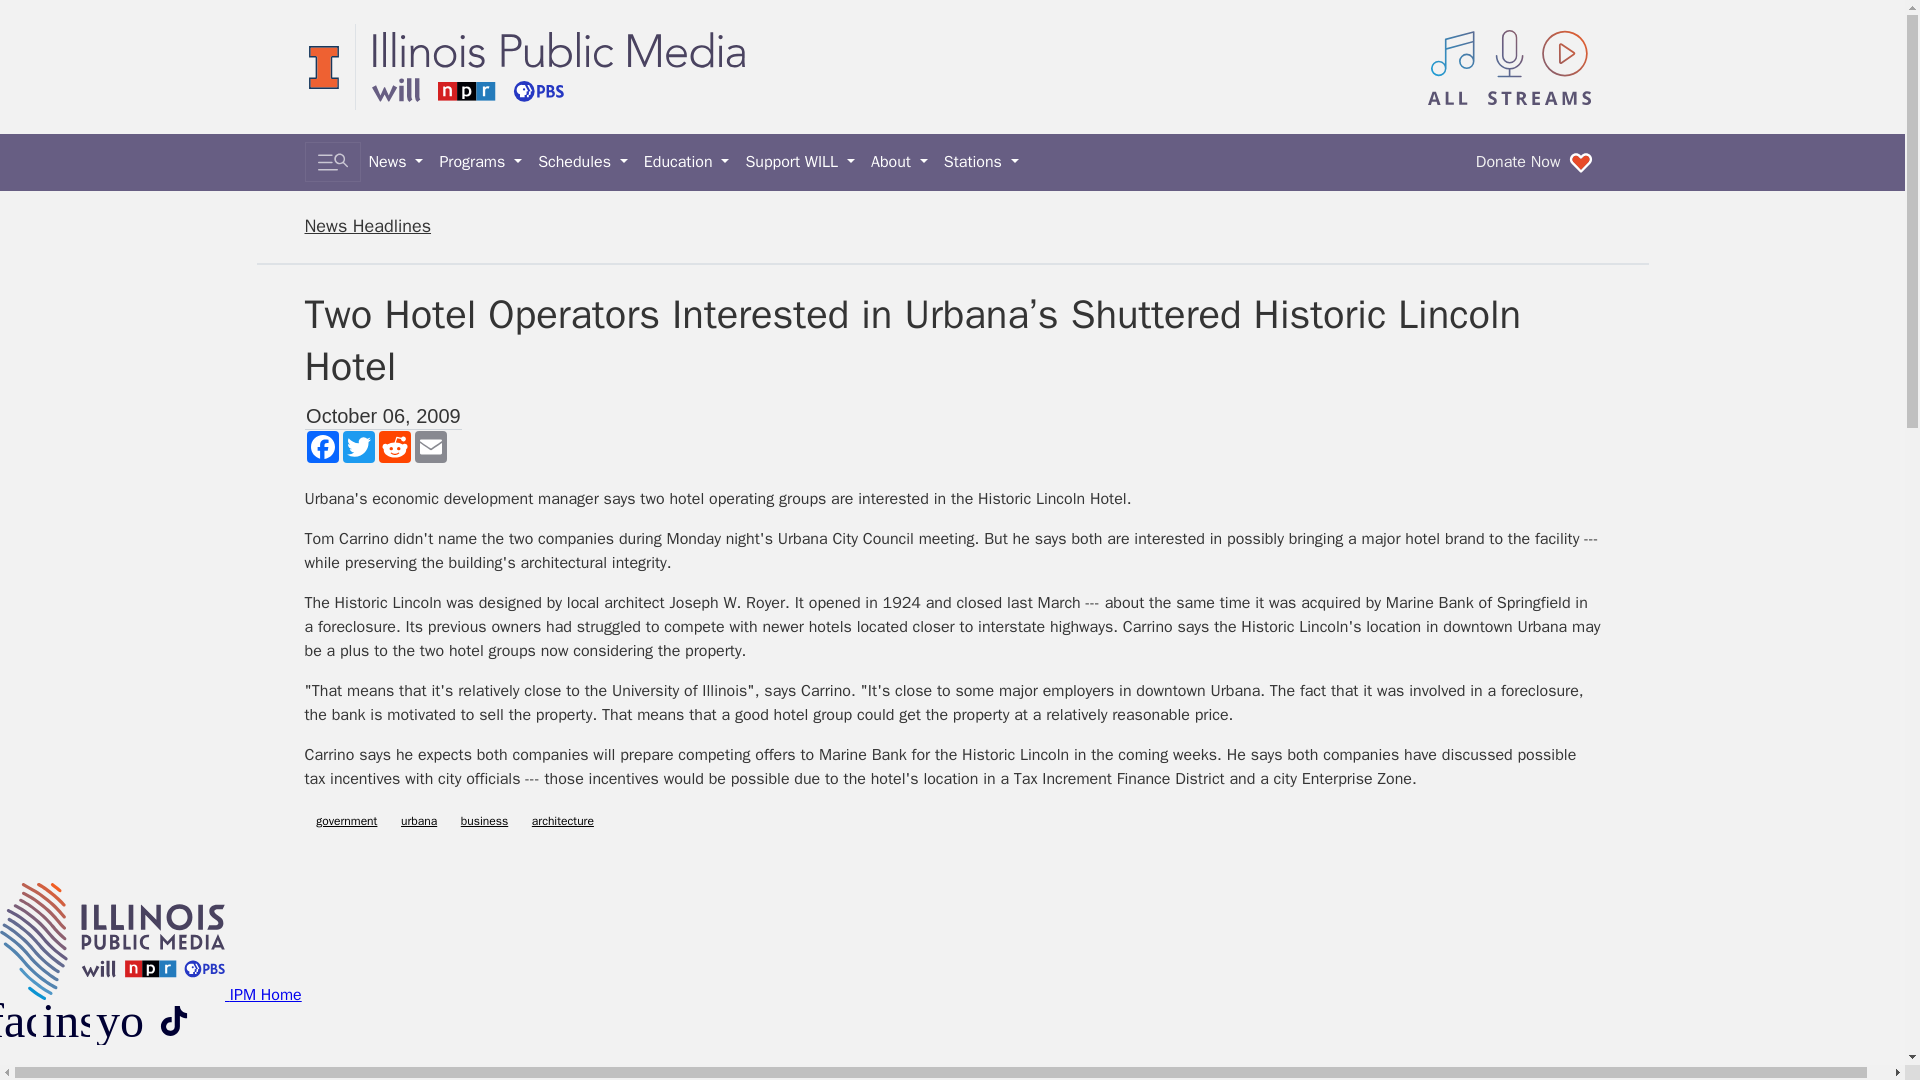 This screenshot has width=1920, height=1080. I want to click on Toggle search, so click(332, 162).